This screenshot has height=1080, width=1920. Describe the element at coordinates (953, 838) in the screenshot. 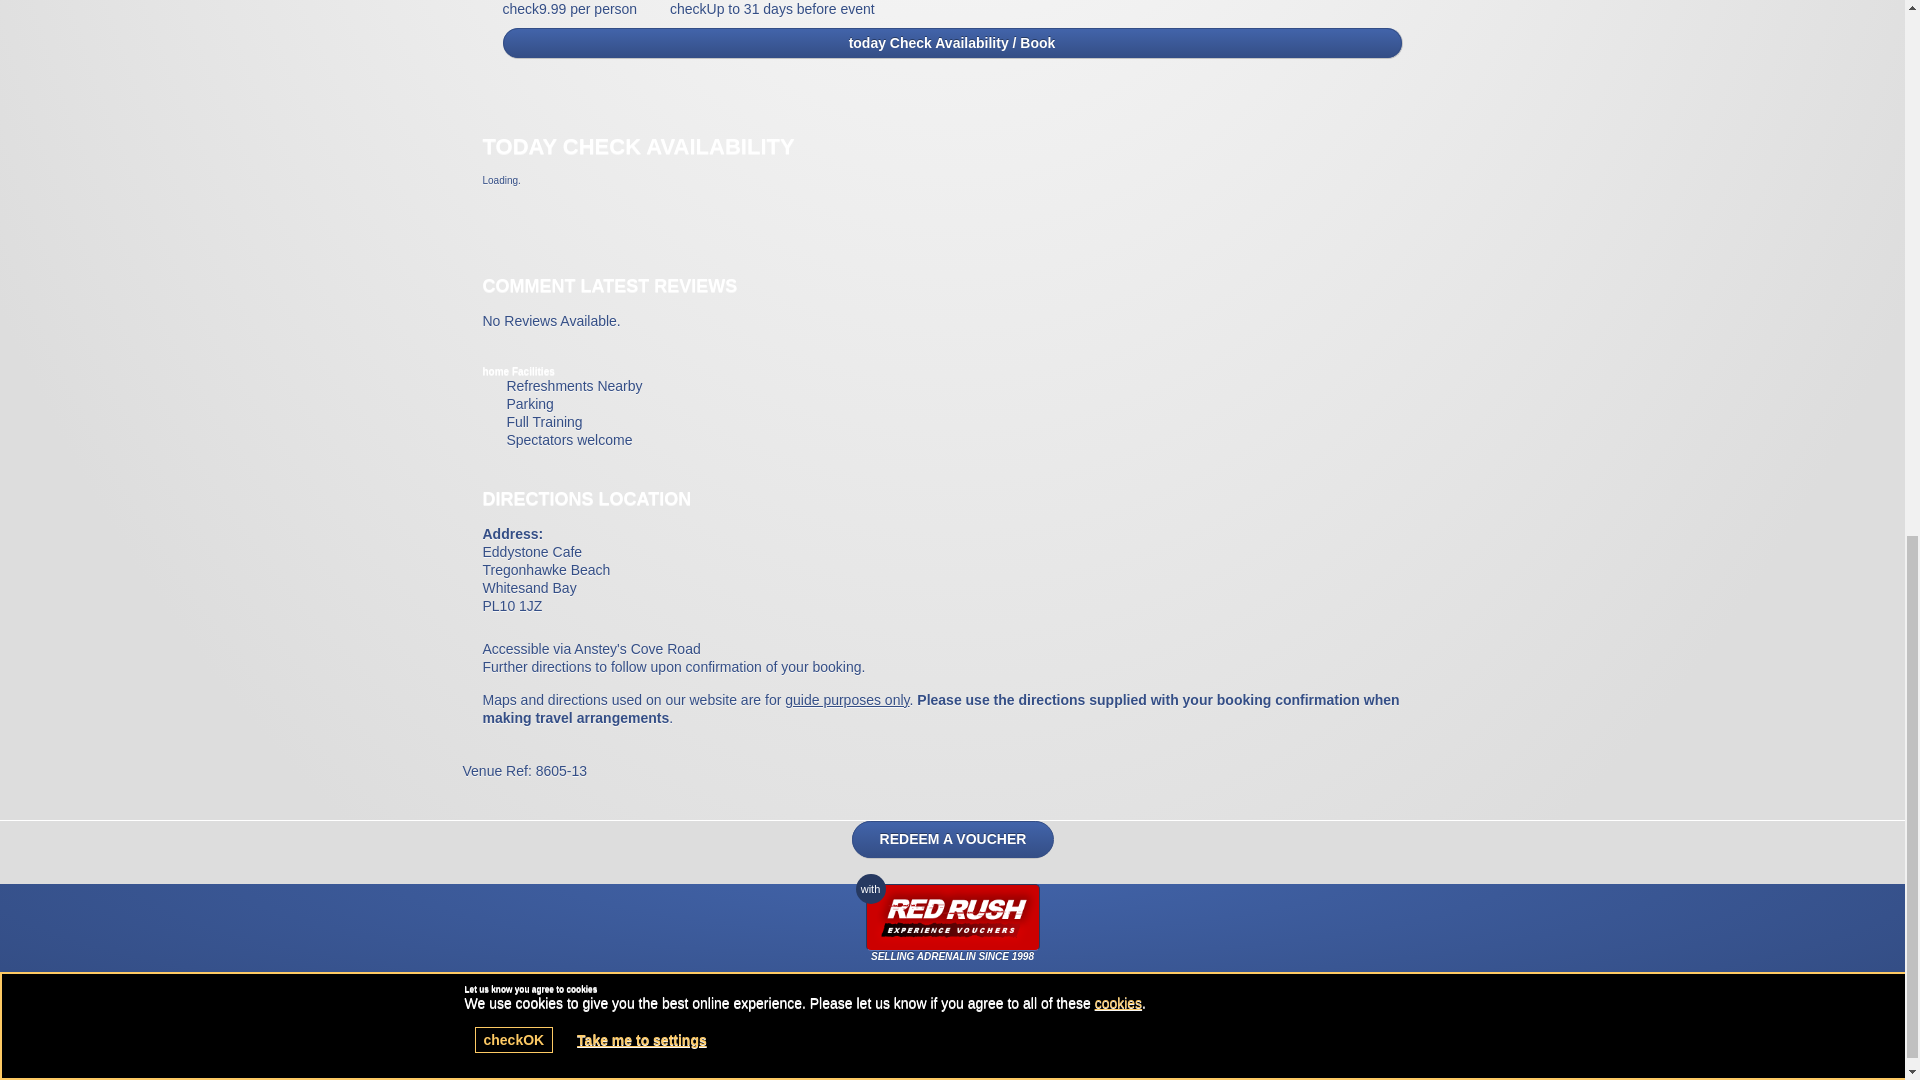

I see `REDEEM A VOUCHER` at that location.